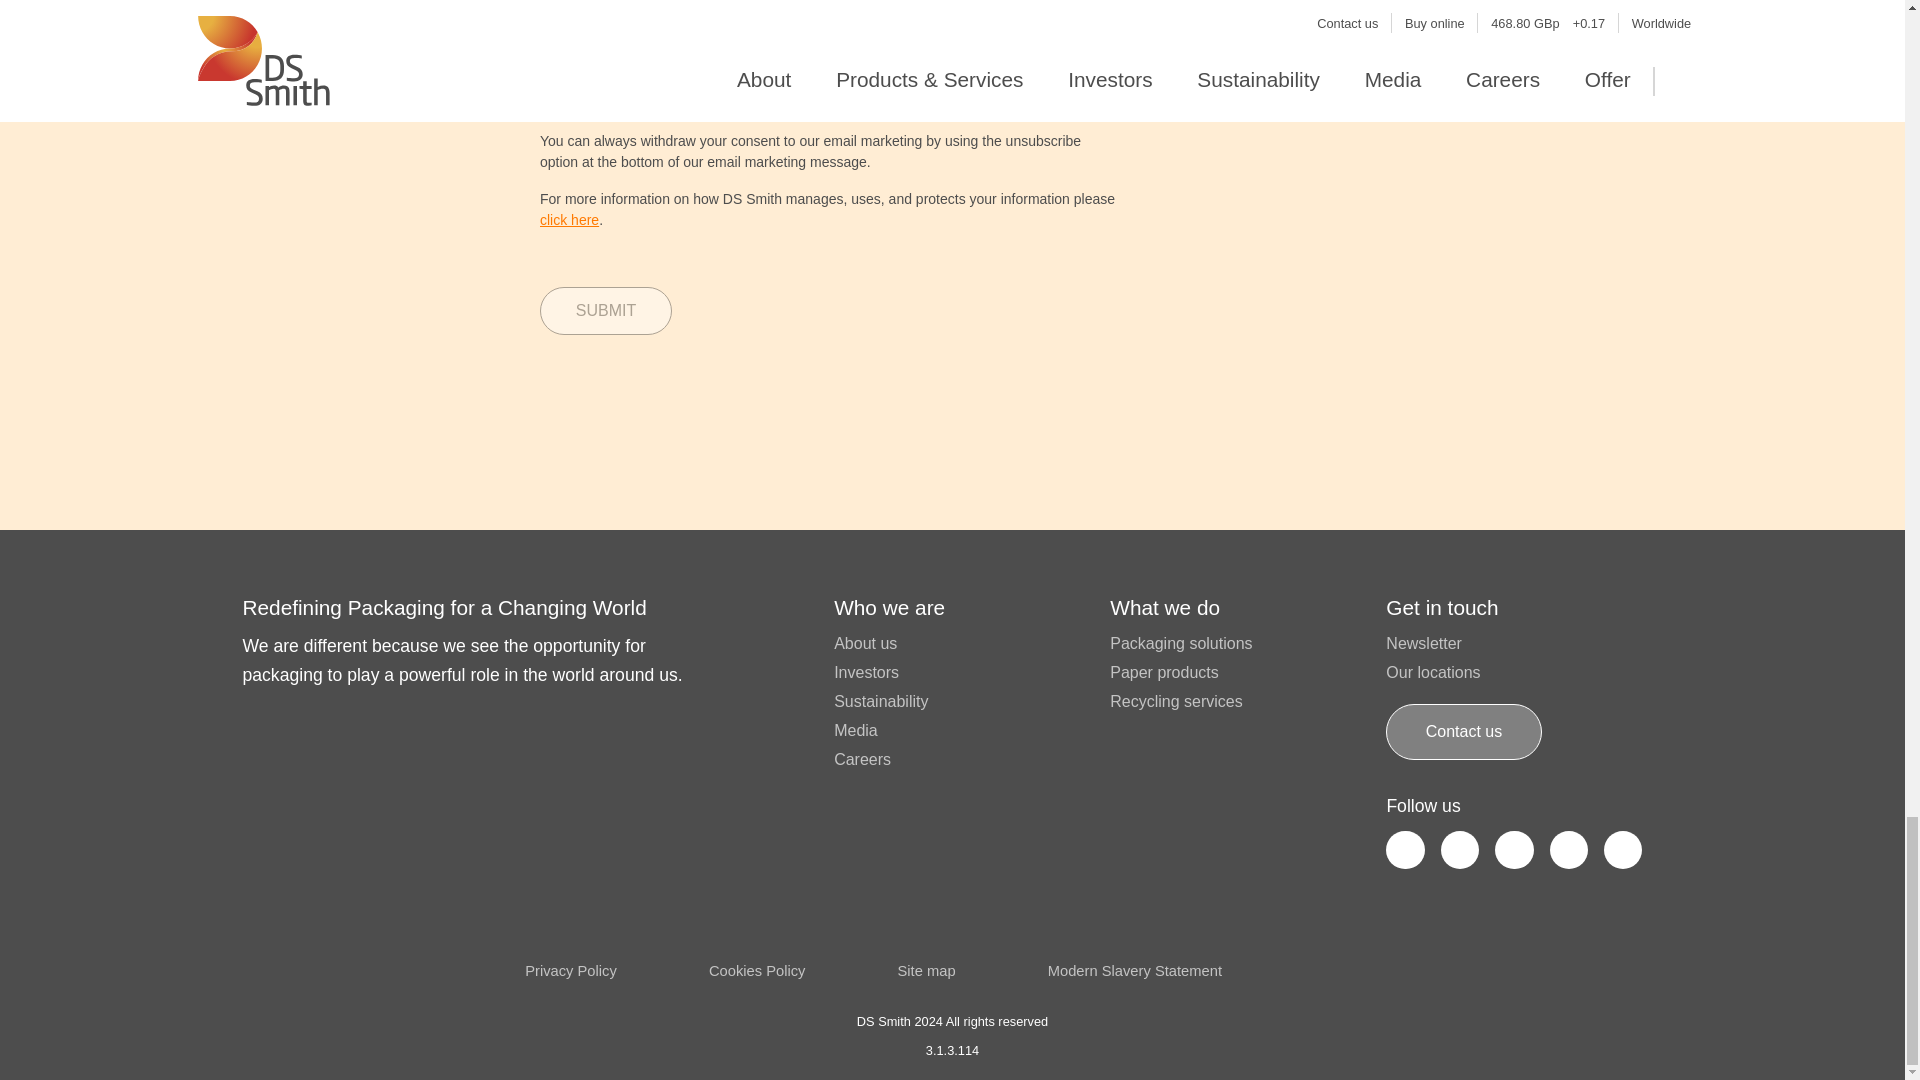  What do you see at coordinates (855, 730) in the screenshot?
I see `Media` at bounding box center [855, 730].